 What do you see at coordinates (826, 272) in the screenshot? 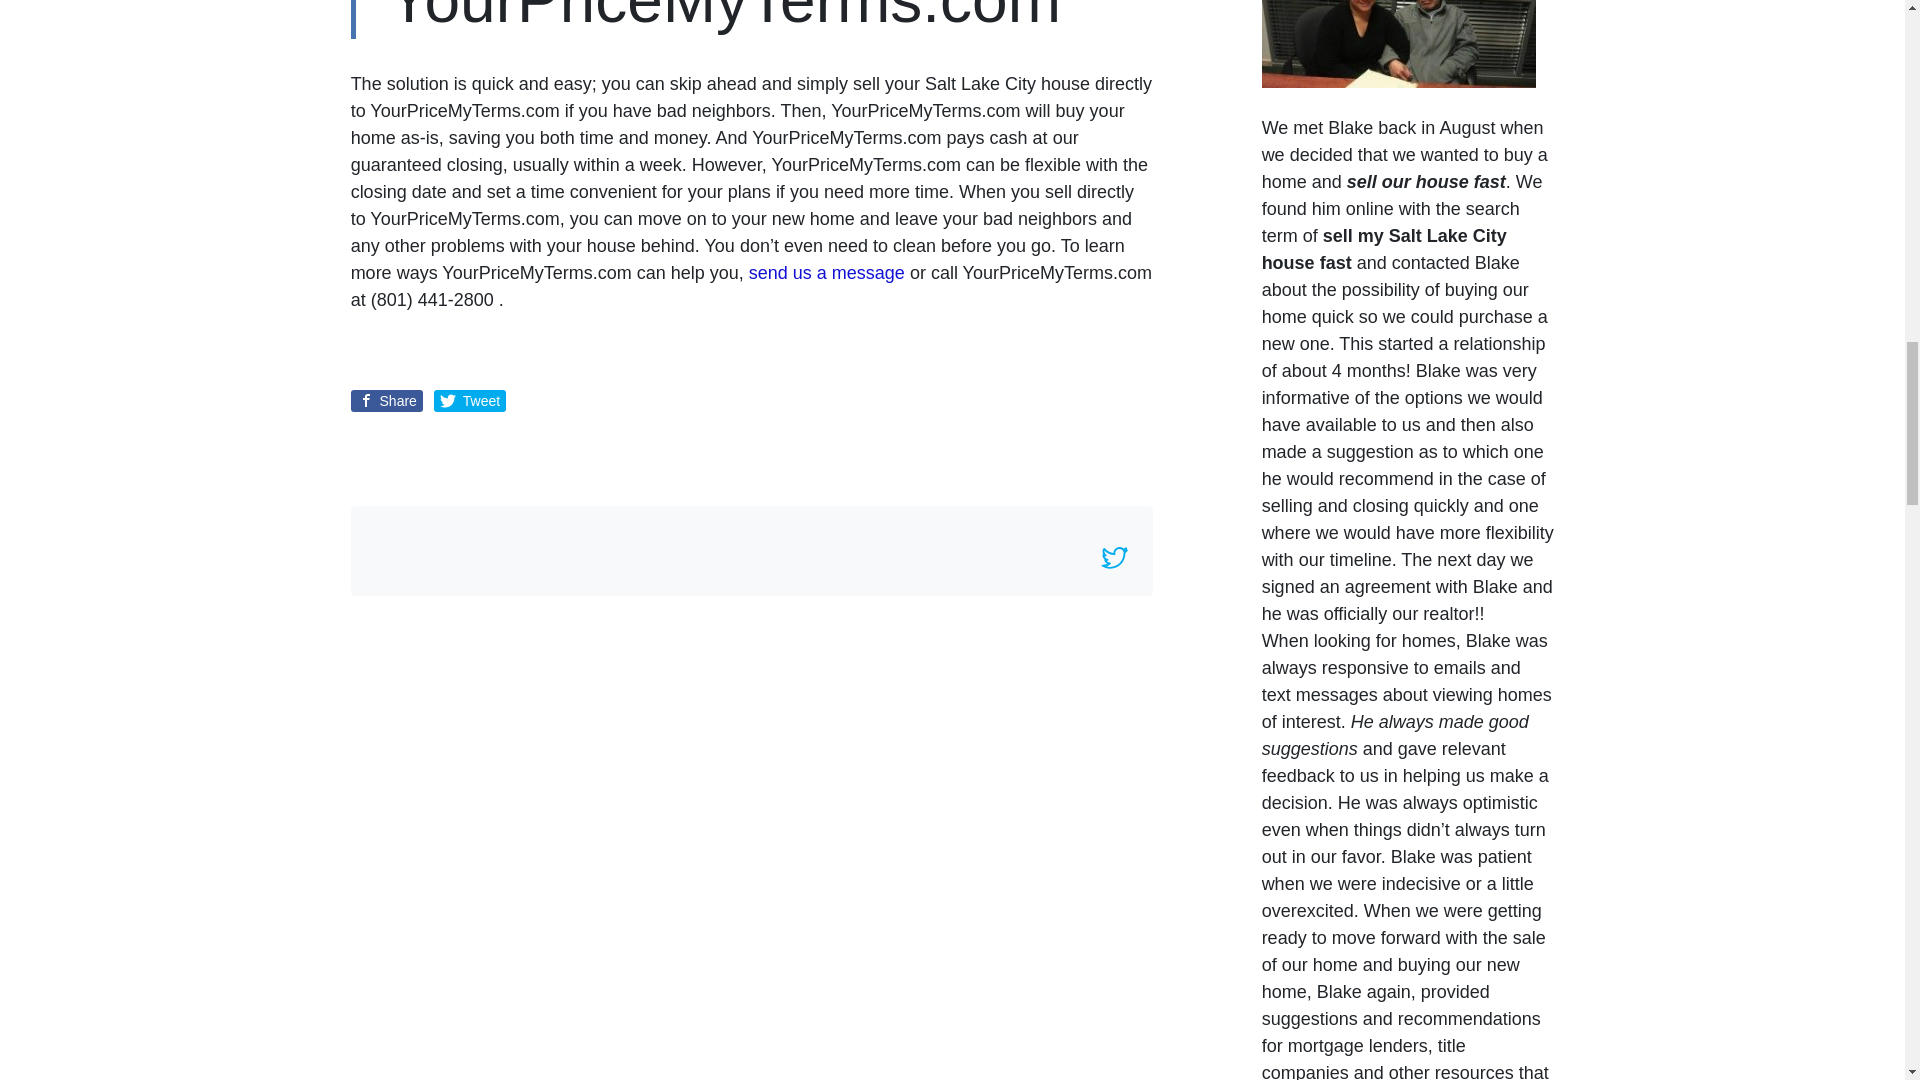
I see `send us a message` at bounding box center [826, 272].